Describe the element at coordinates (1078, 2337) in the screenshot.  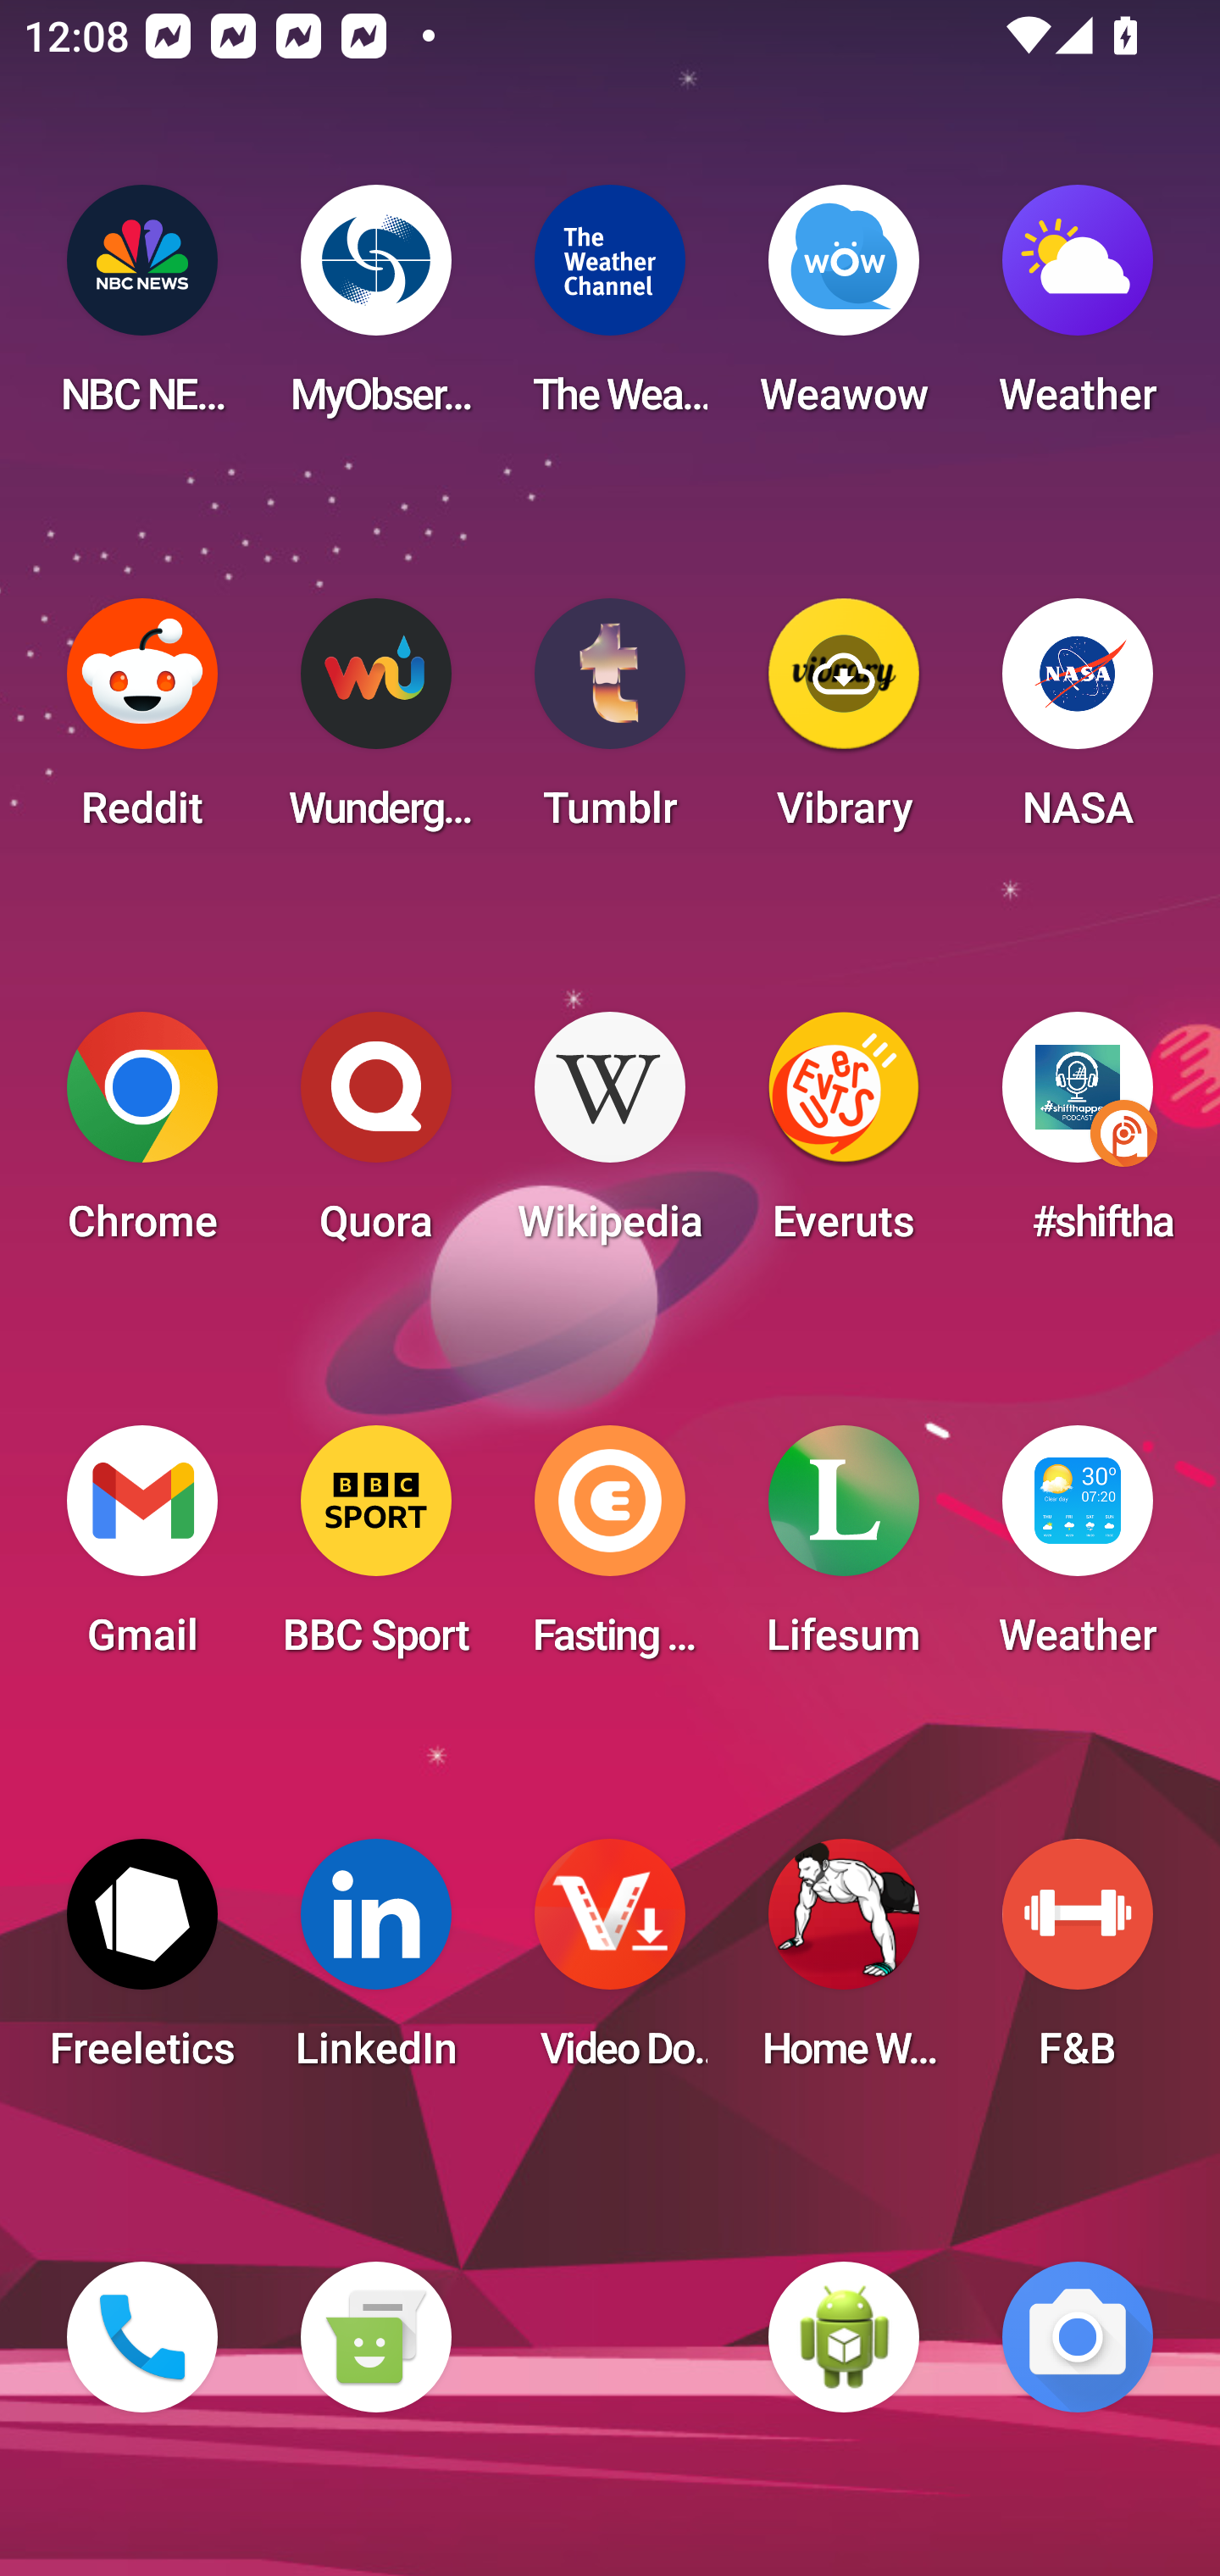
I see `Camera` at that location.